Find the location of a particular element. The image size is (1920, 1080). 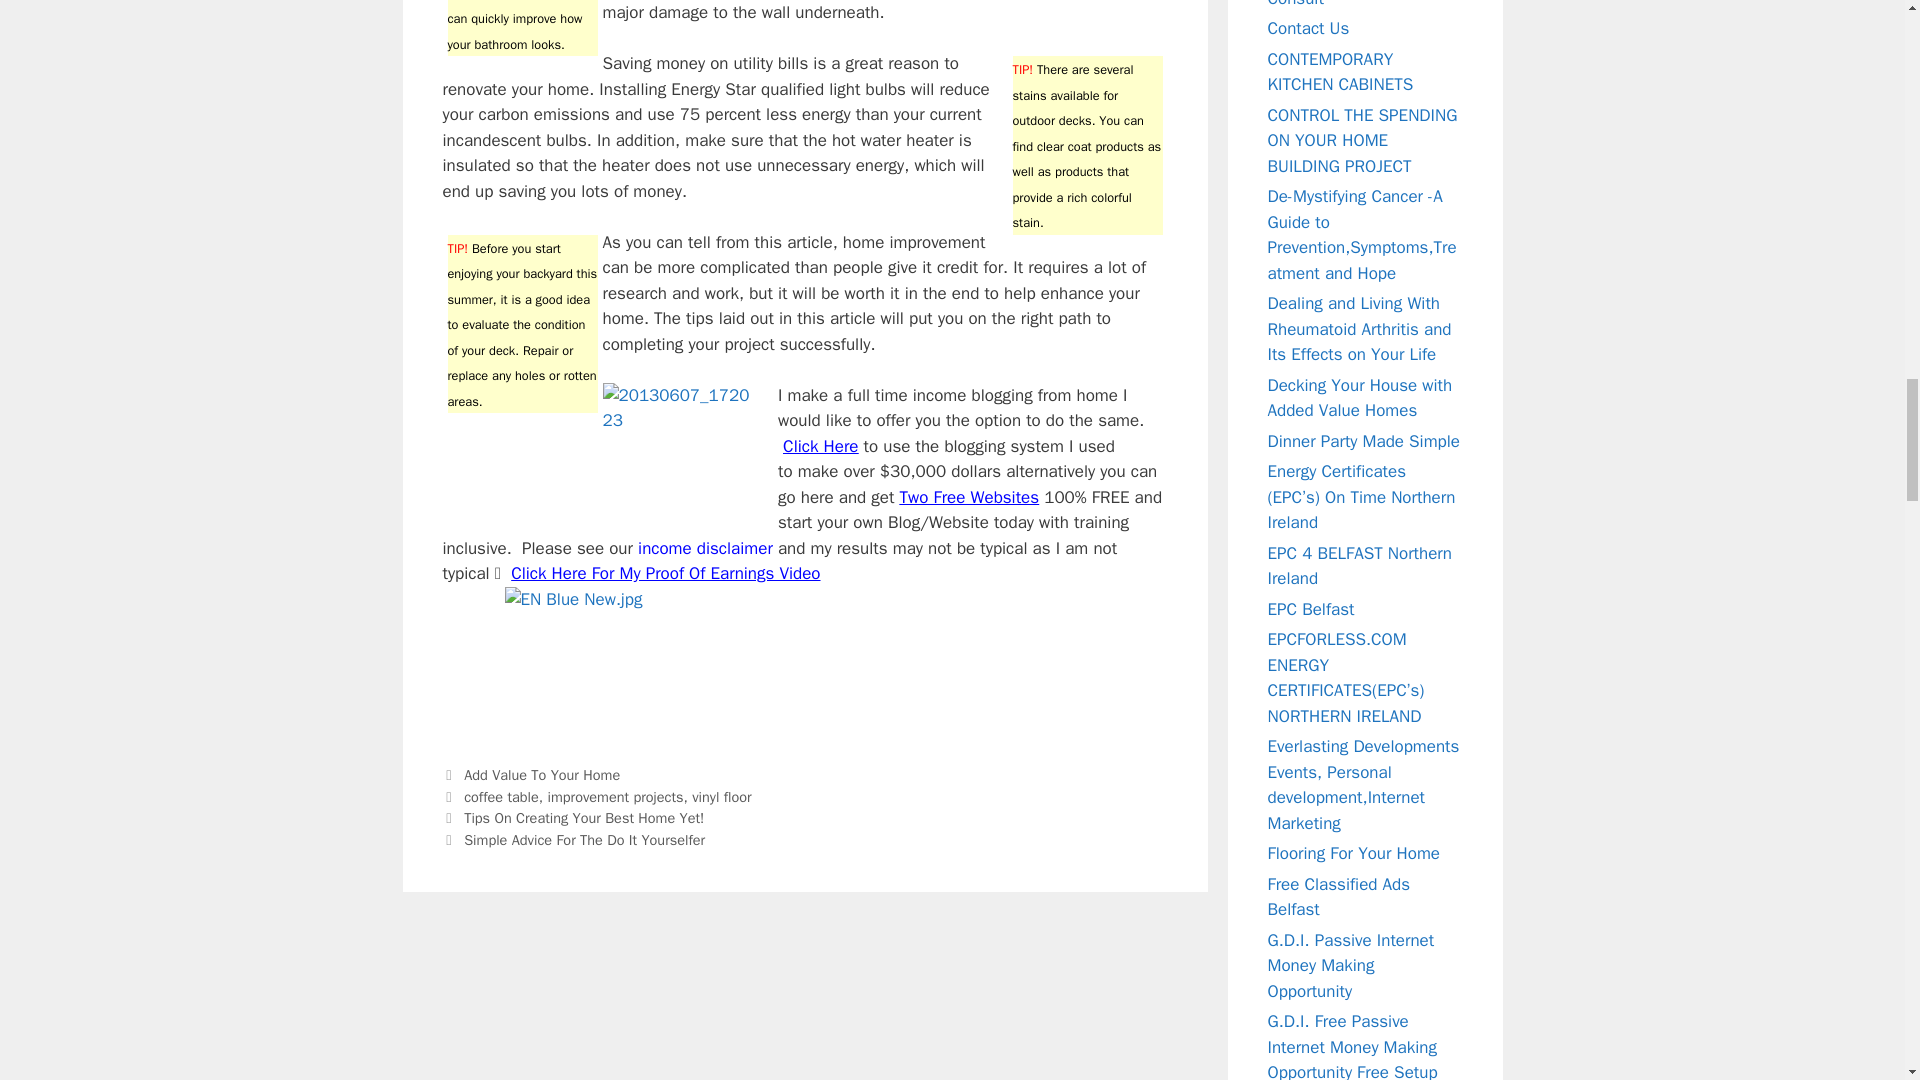

income disclaimer is located at coordinates (705, 548).